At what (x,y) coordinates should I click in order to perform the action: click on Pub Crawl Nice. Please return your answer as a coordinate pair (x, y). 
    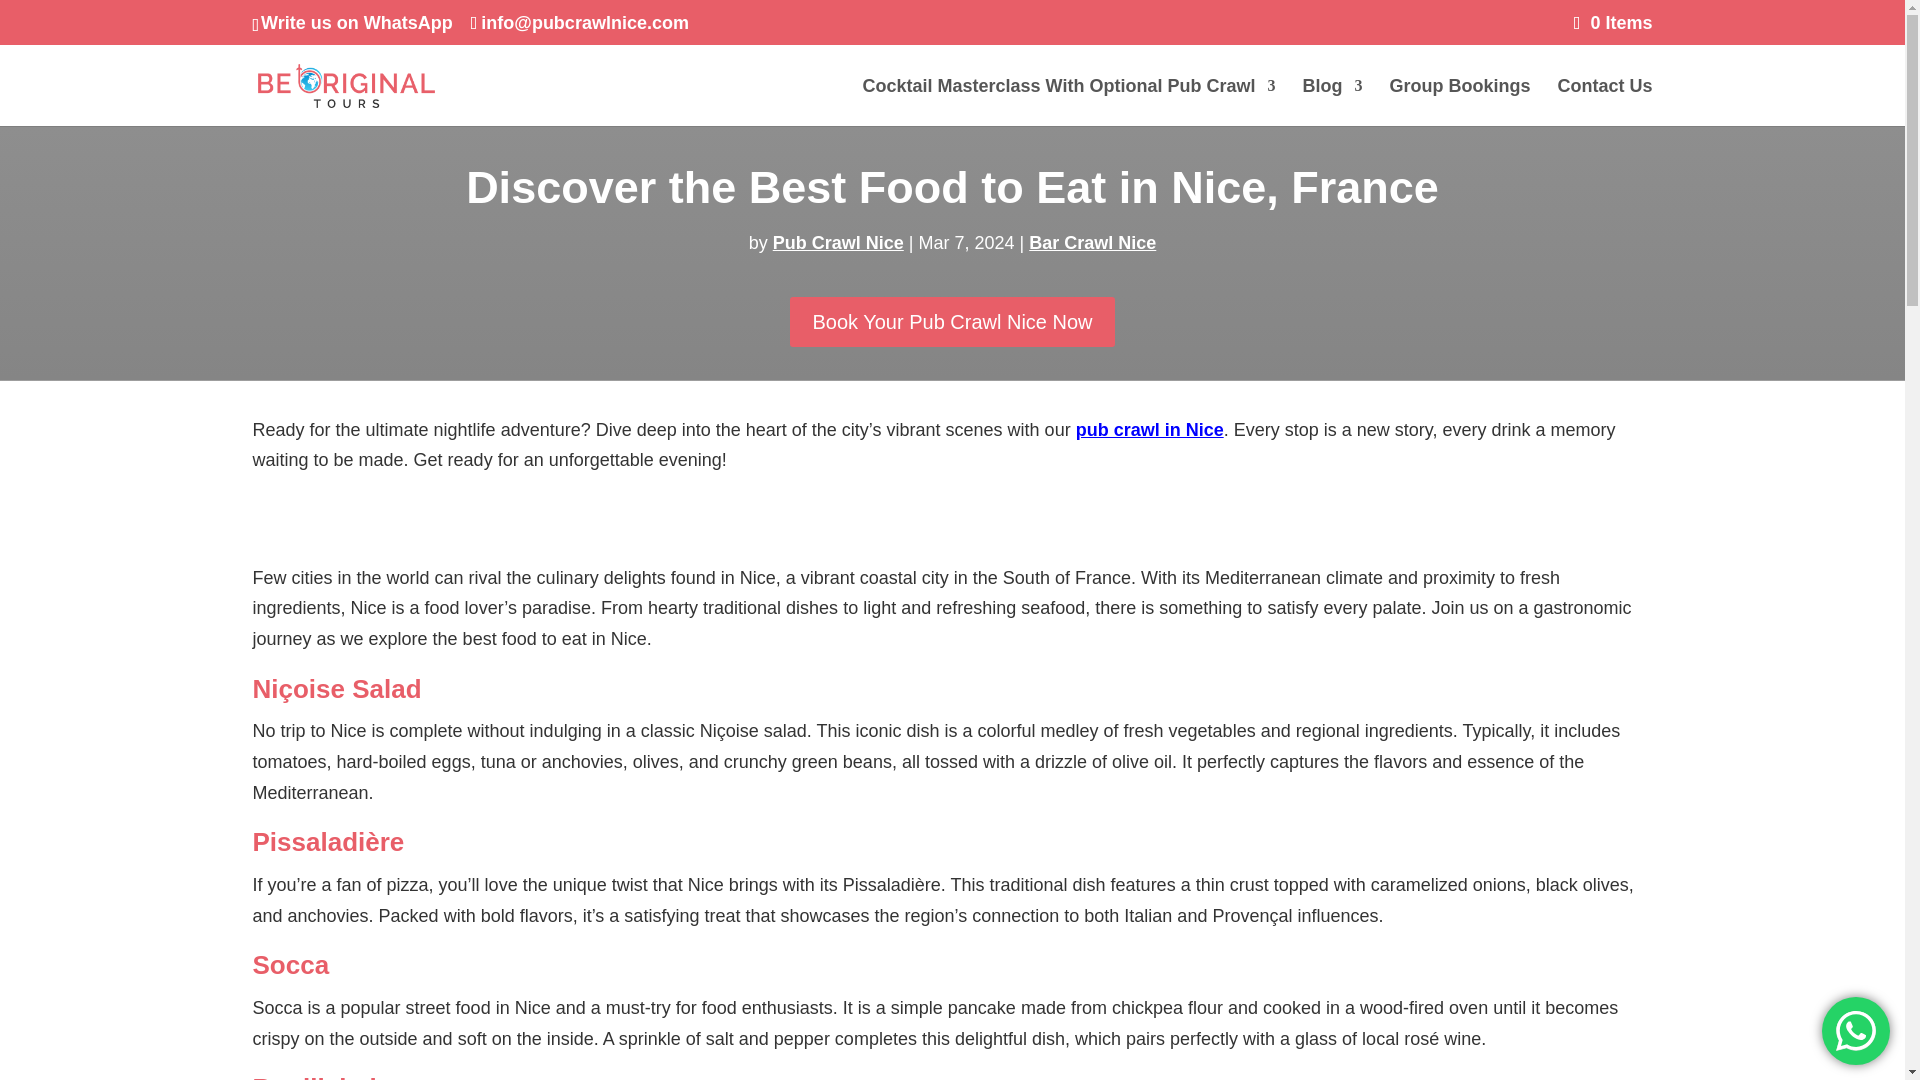
    Looking at the image, I should click on (838, 242).